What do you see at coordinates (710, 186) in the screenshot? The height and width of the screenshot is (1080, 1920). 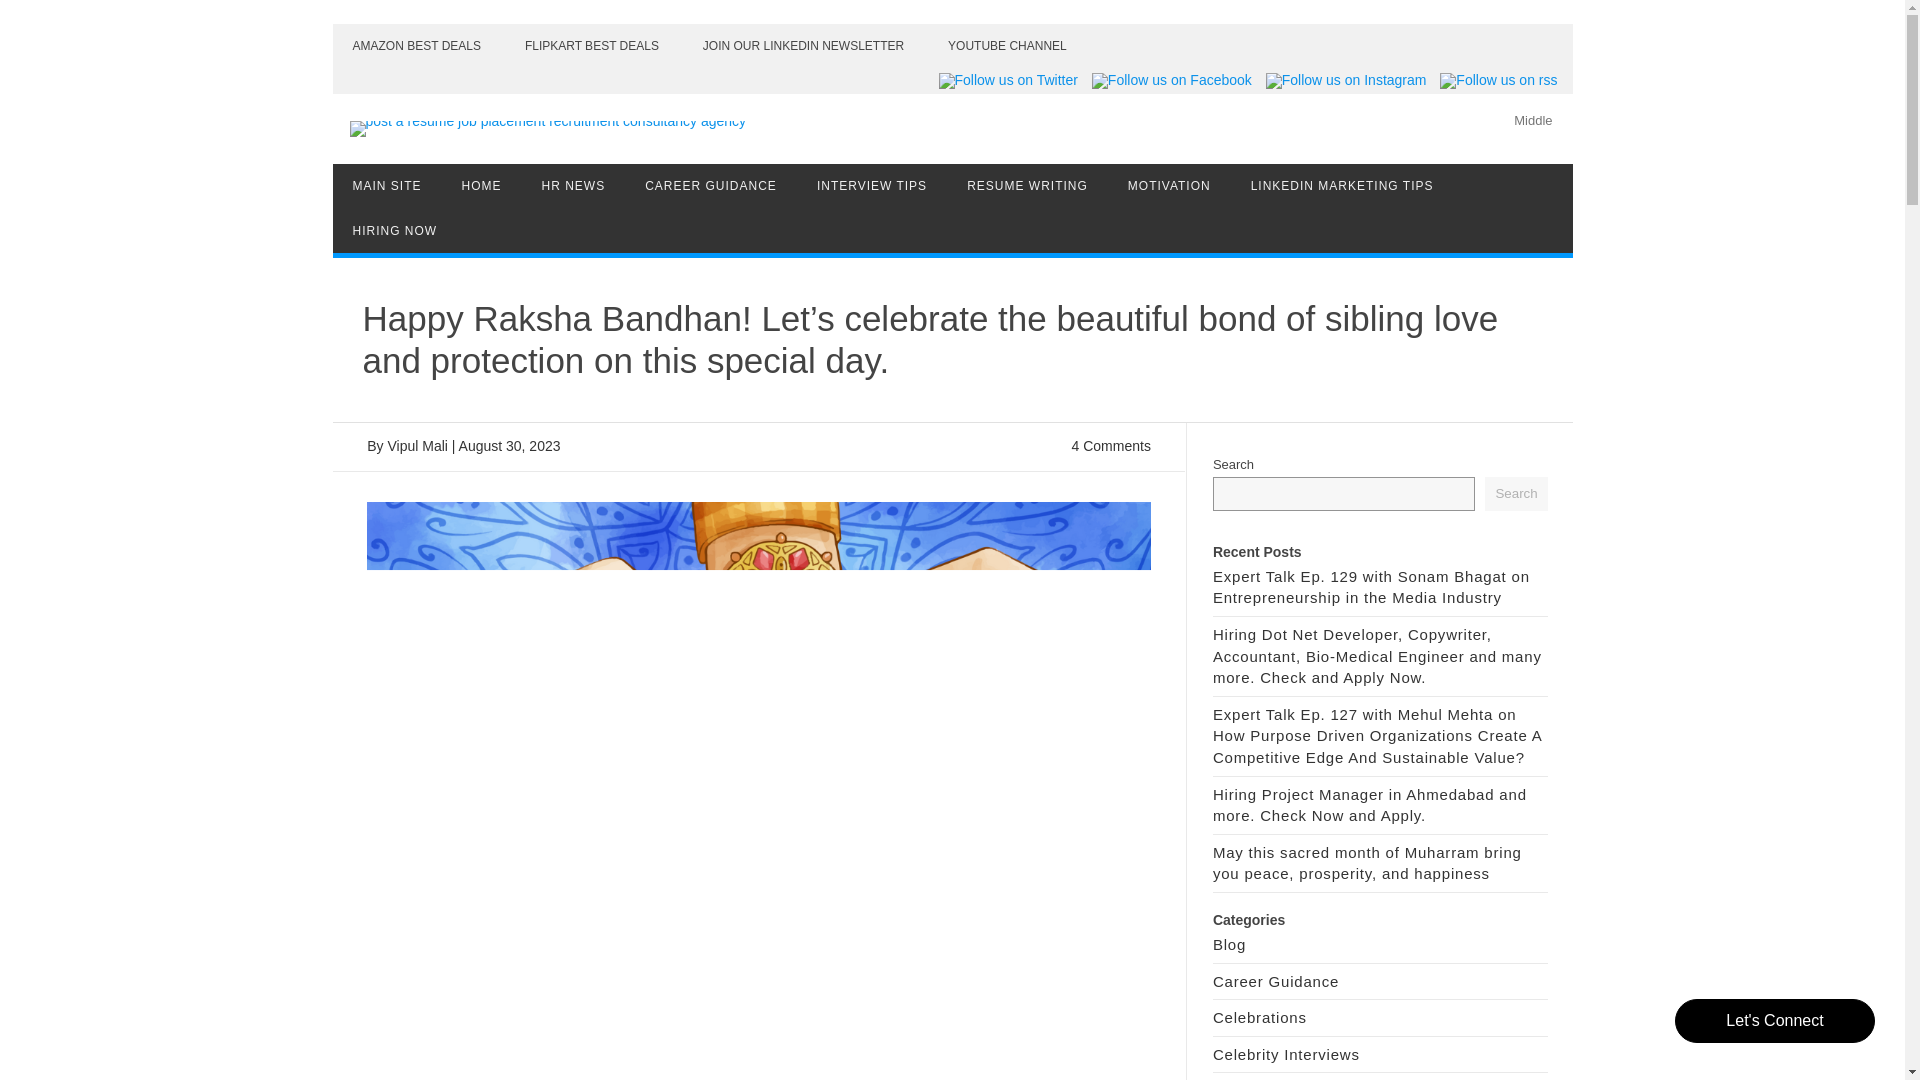 I see `CAREER GUIDANCE` at bounding box center [710, 186].